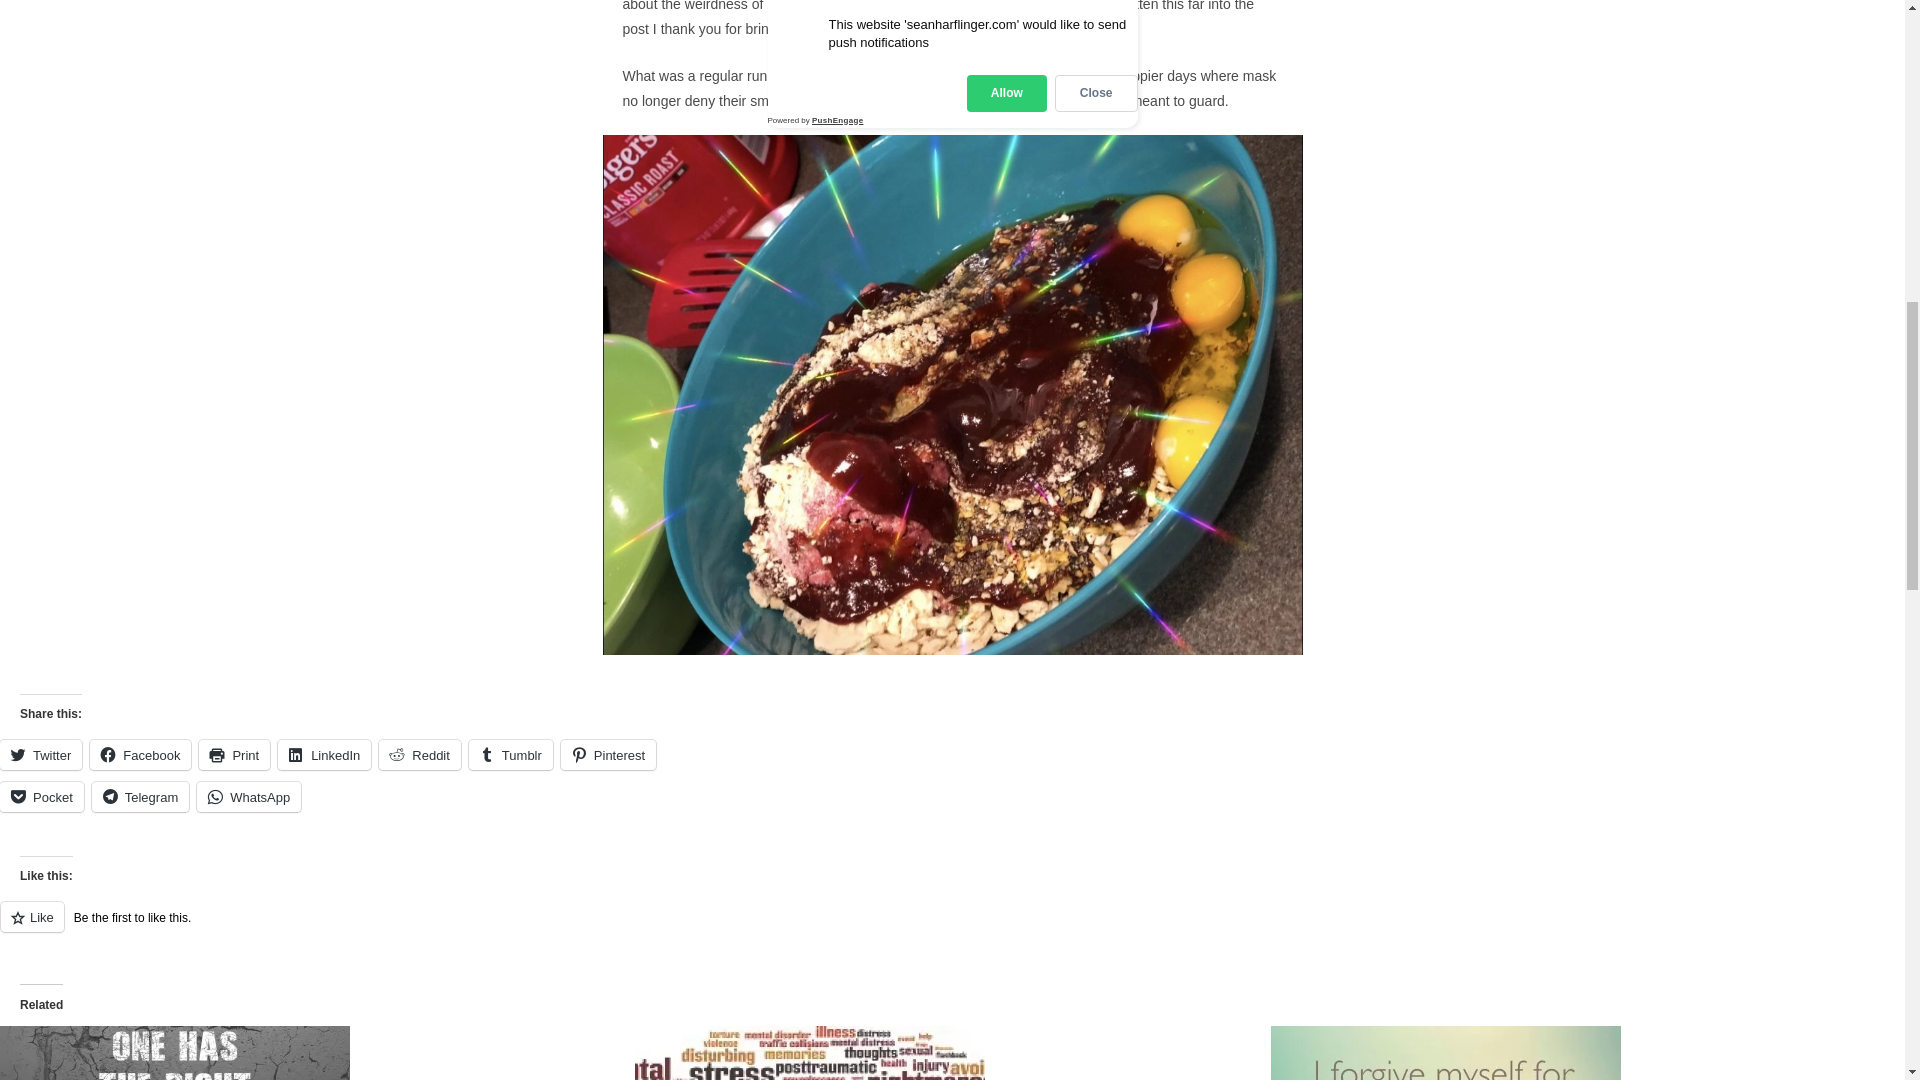  Describe the element at coordinates (234, 754) in the screenshot. I see `Print` at that location.